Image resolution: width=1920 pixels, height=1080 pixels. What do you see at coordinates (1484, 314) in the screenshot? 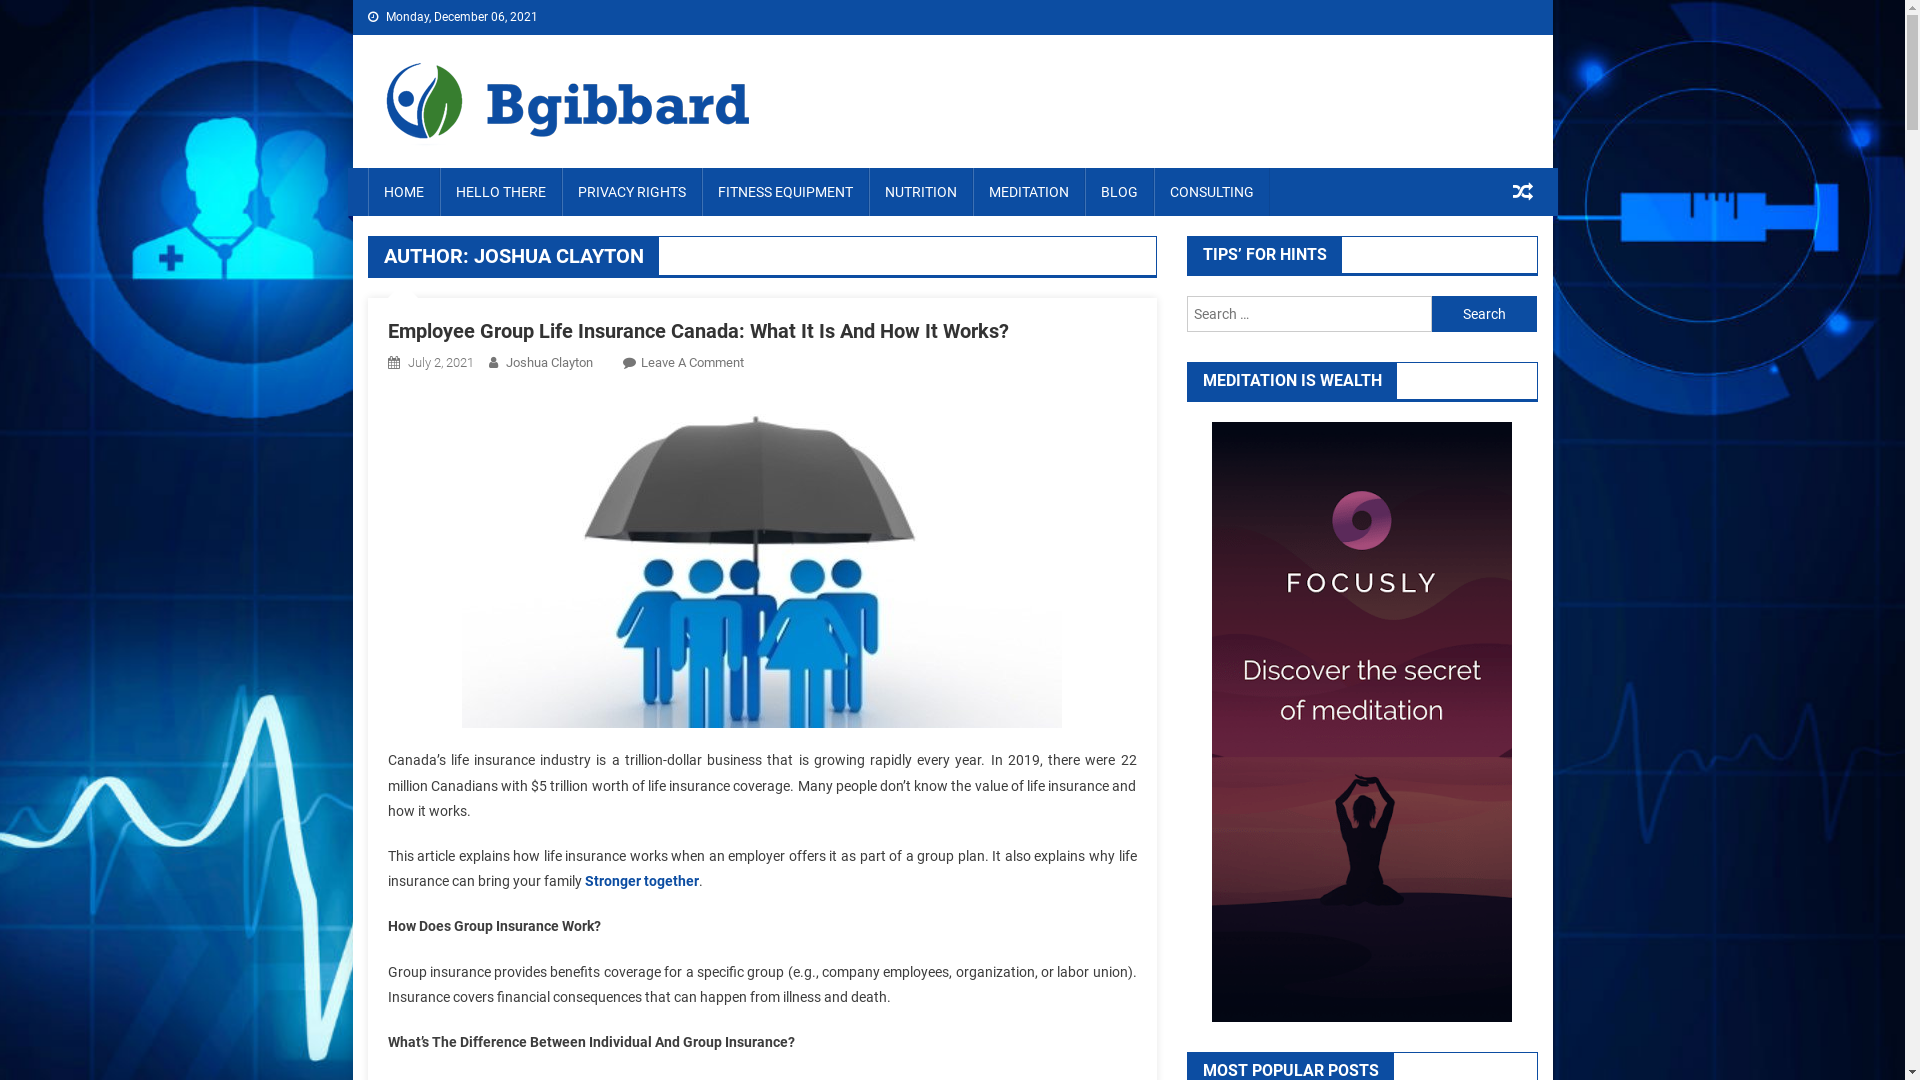
I see `Search` at bounding box center [1484, 314].